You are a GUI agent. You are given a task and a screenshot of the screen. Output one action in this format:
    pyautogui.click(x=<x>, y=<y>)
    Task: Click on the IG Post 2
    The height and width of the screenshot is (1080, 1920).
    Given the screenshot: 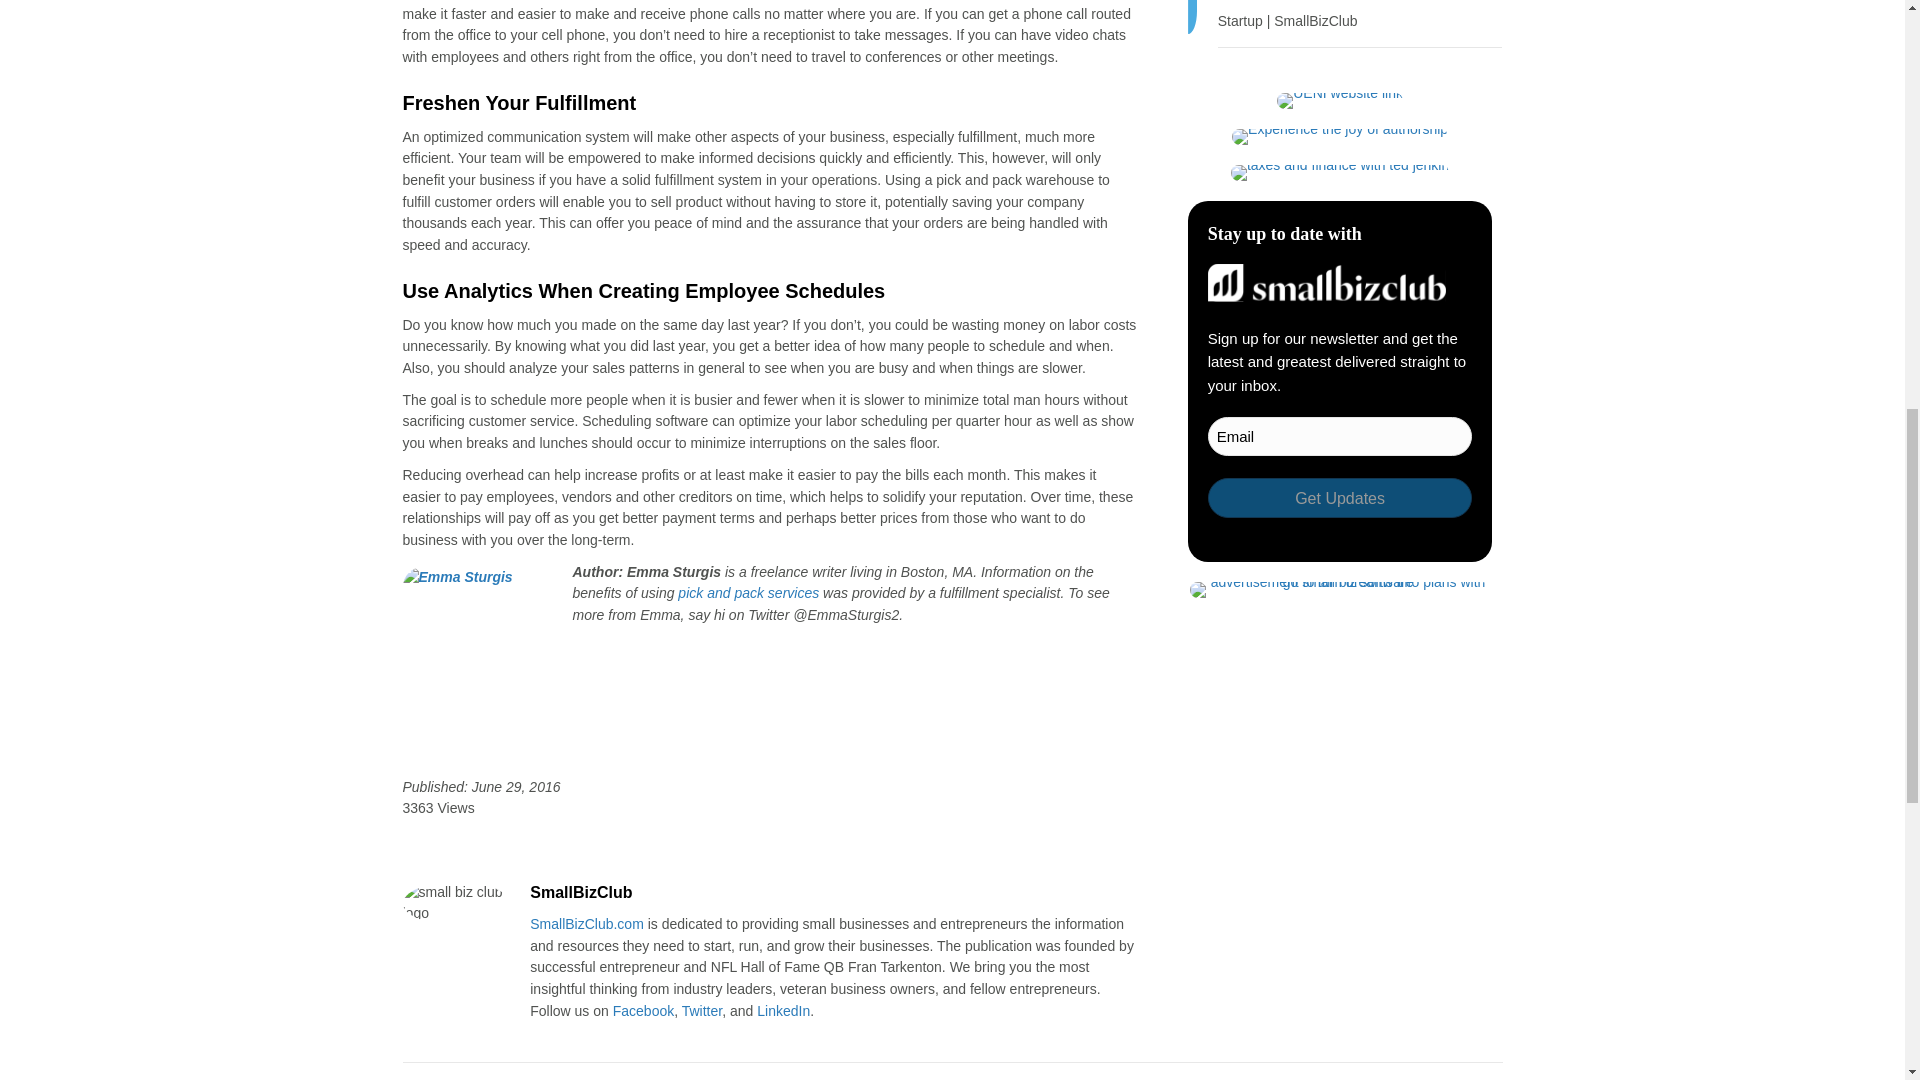 What is the action you would take?
    pyautogui.click(x=1340, y=136)
    